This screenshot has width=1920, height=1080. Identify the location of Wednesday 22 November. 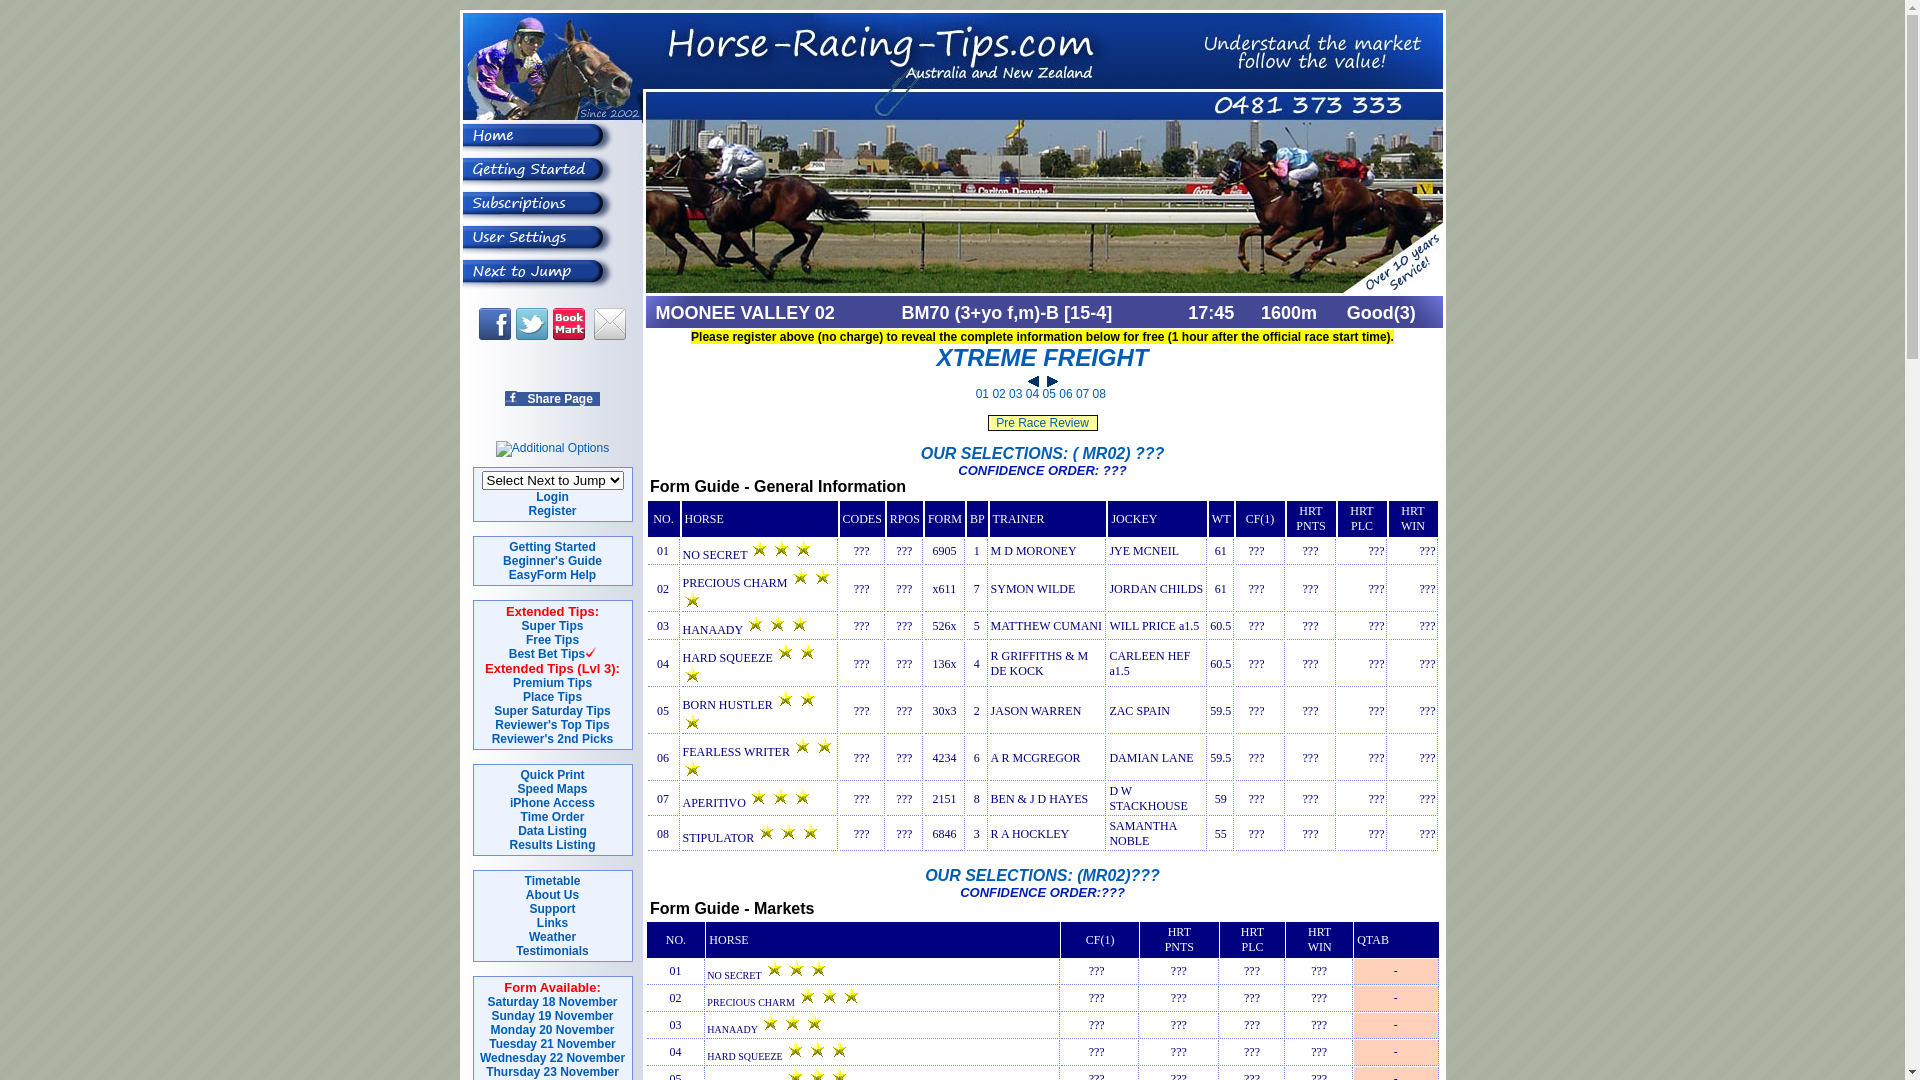
(552, 1058).